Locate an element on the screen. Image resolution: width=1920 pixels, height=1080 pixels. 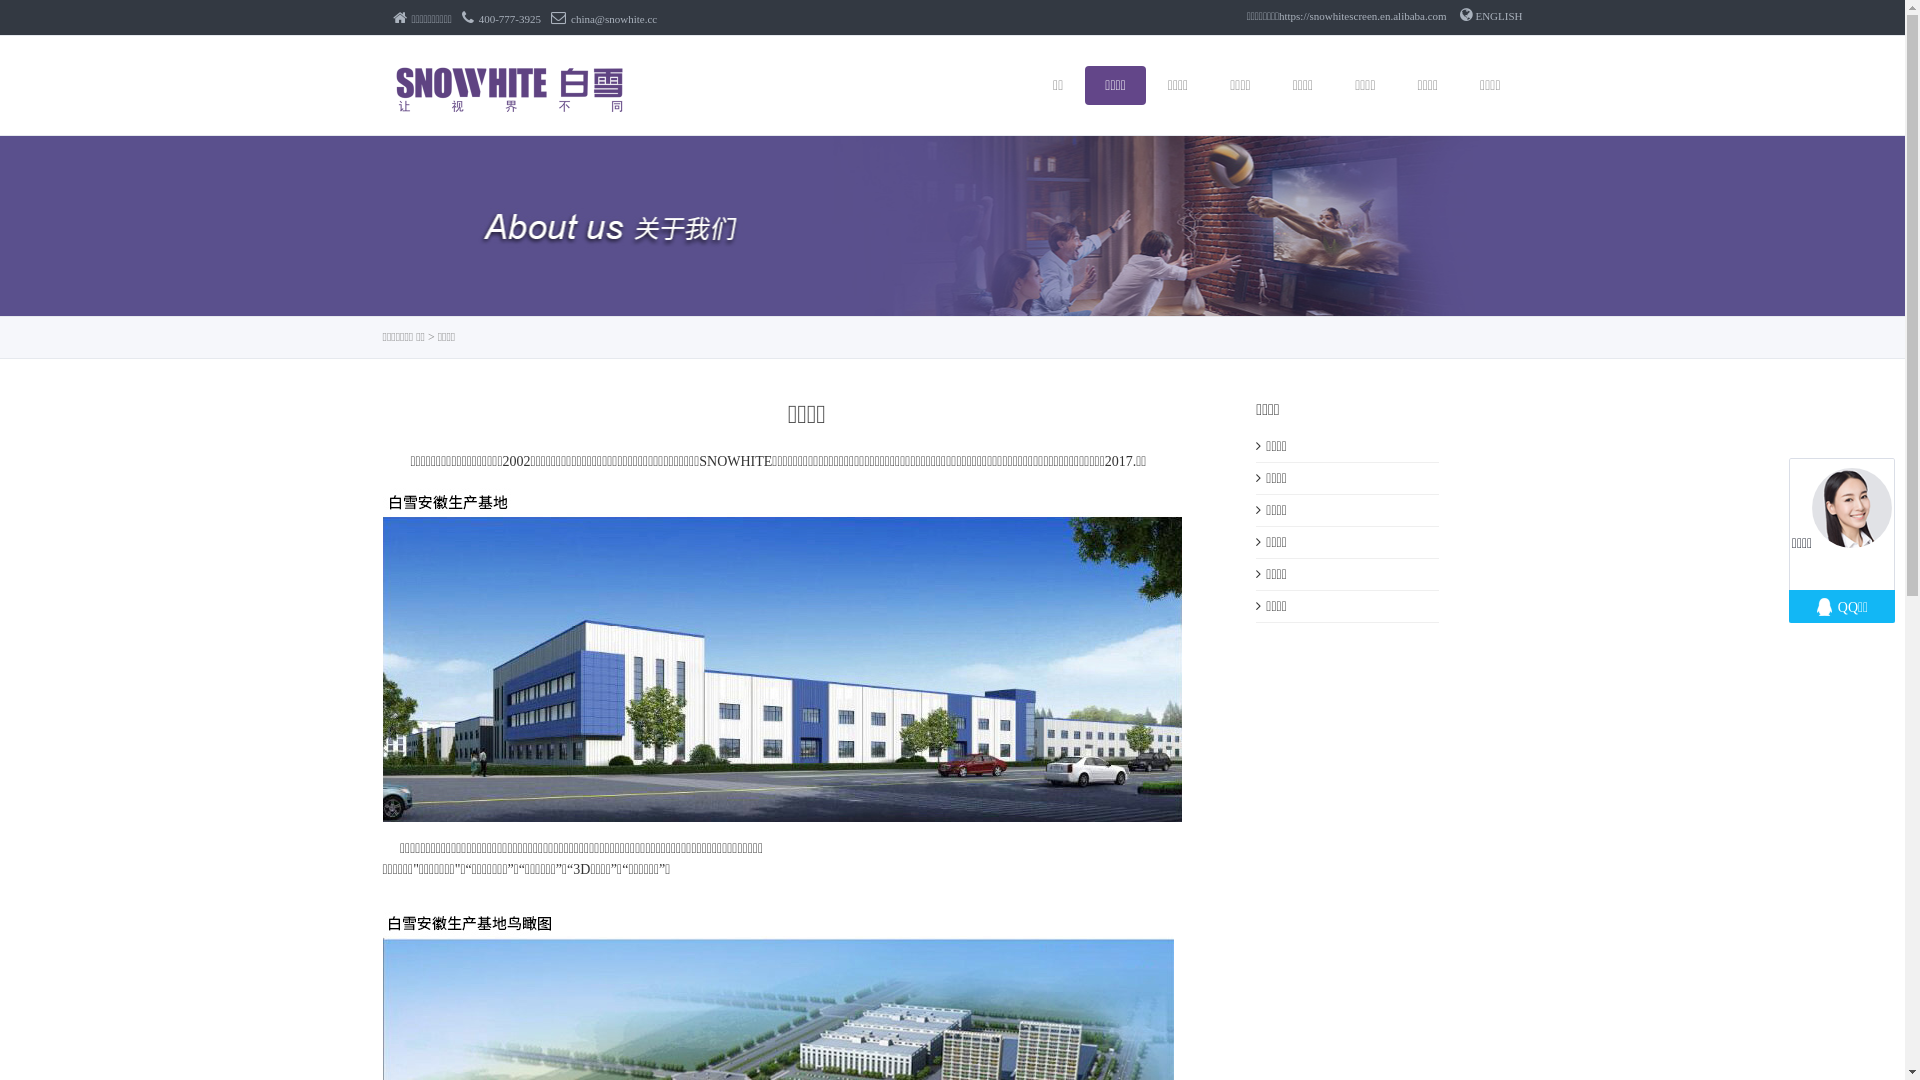
ENGLISH is located at coordinates (1492, 16).